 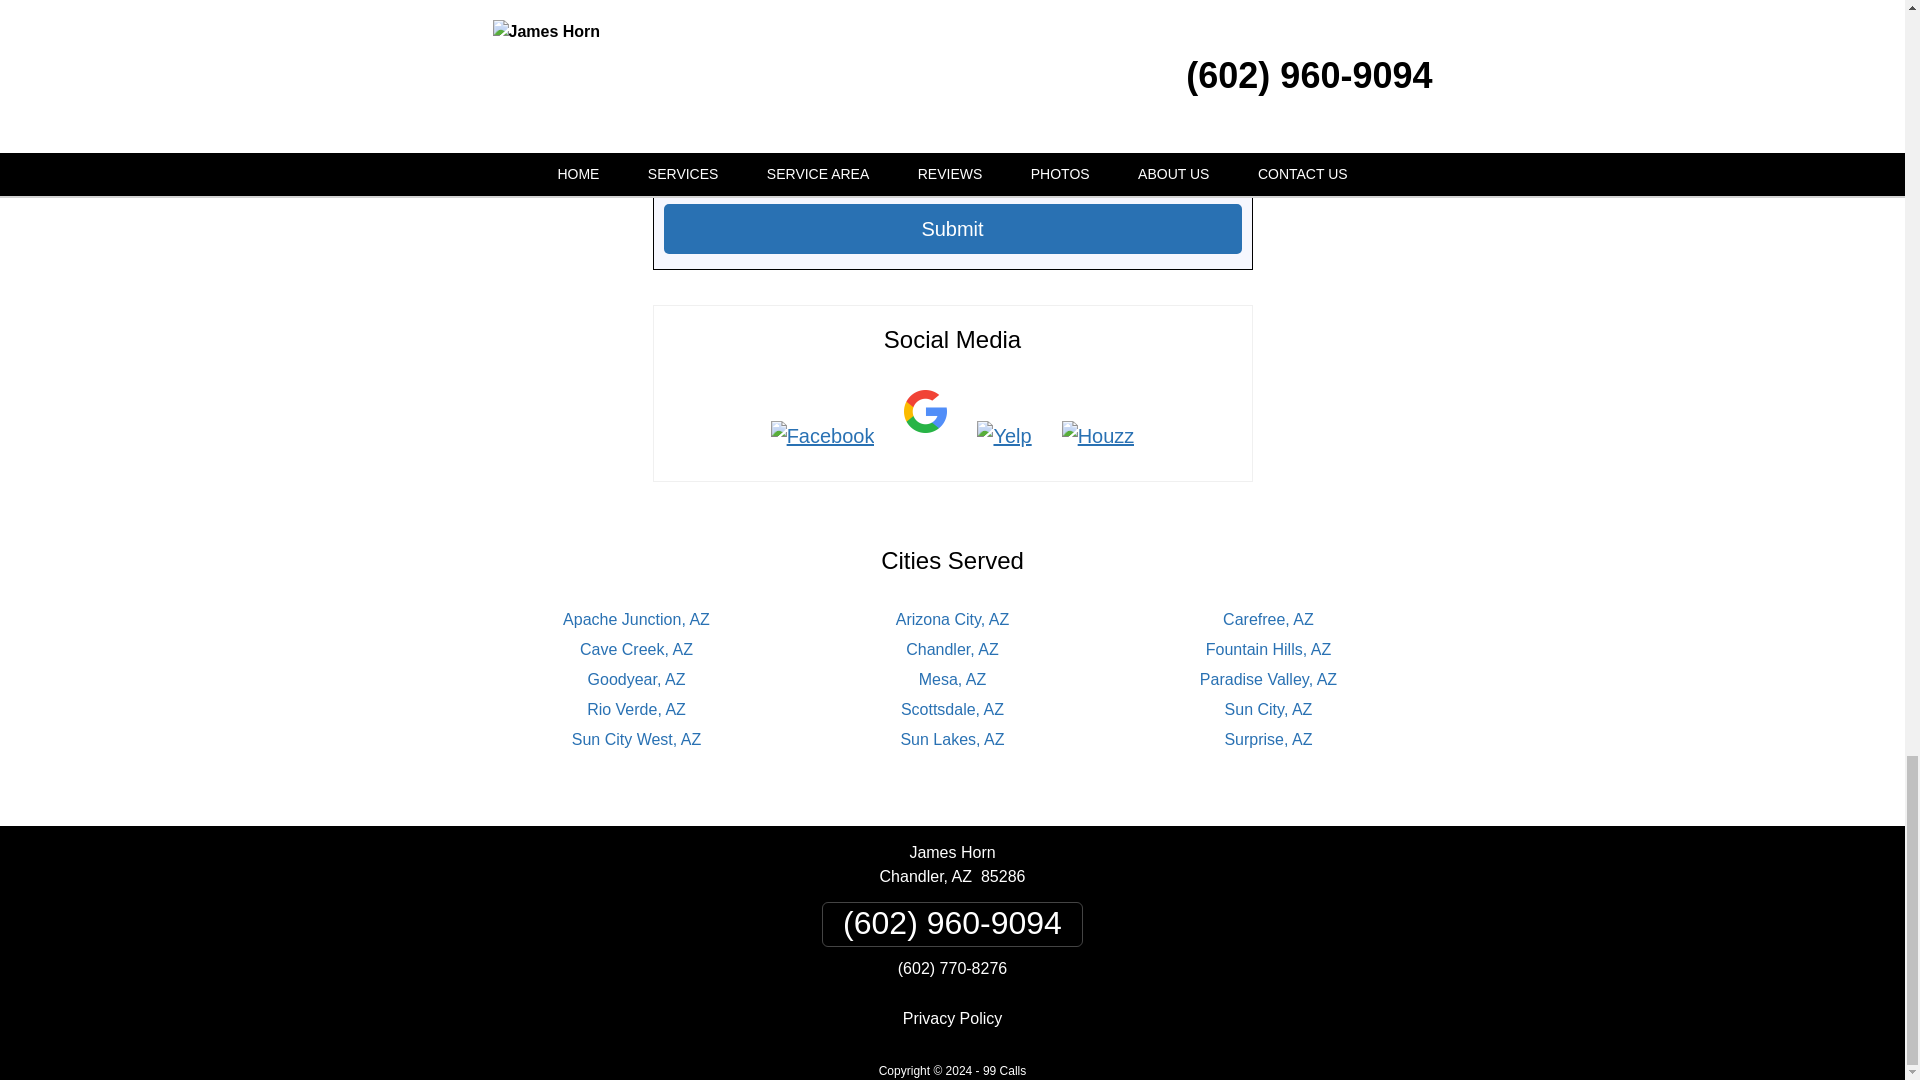 I want to click on Carefree, AZ, so click(x=1268, y=619).